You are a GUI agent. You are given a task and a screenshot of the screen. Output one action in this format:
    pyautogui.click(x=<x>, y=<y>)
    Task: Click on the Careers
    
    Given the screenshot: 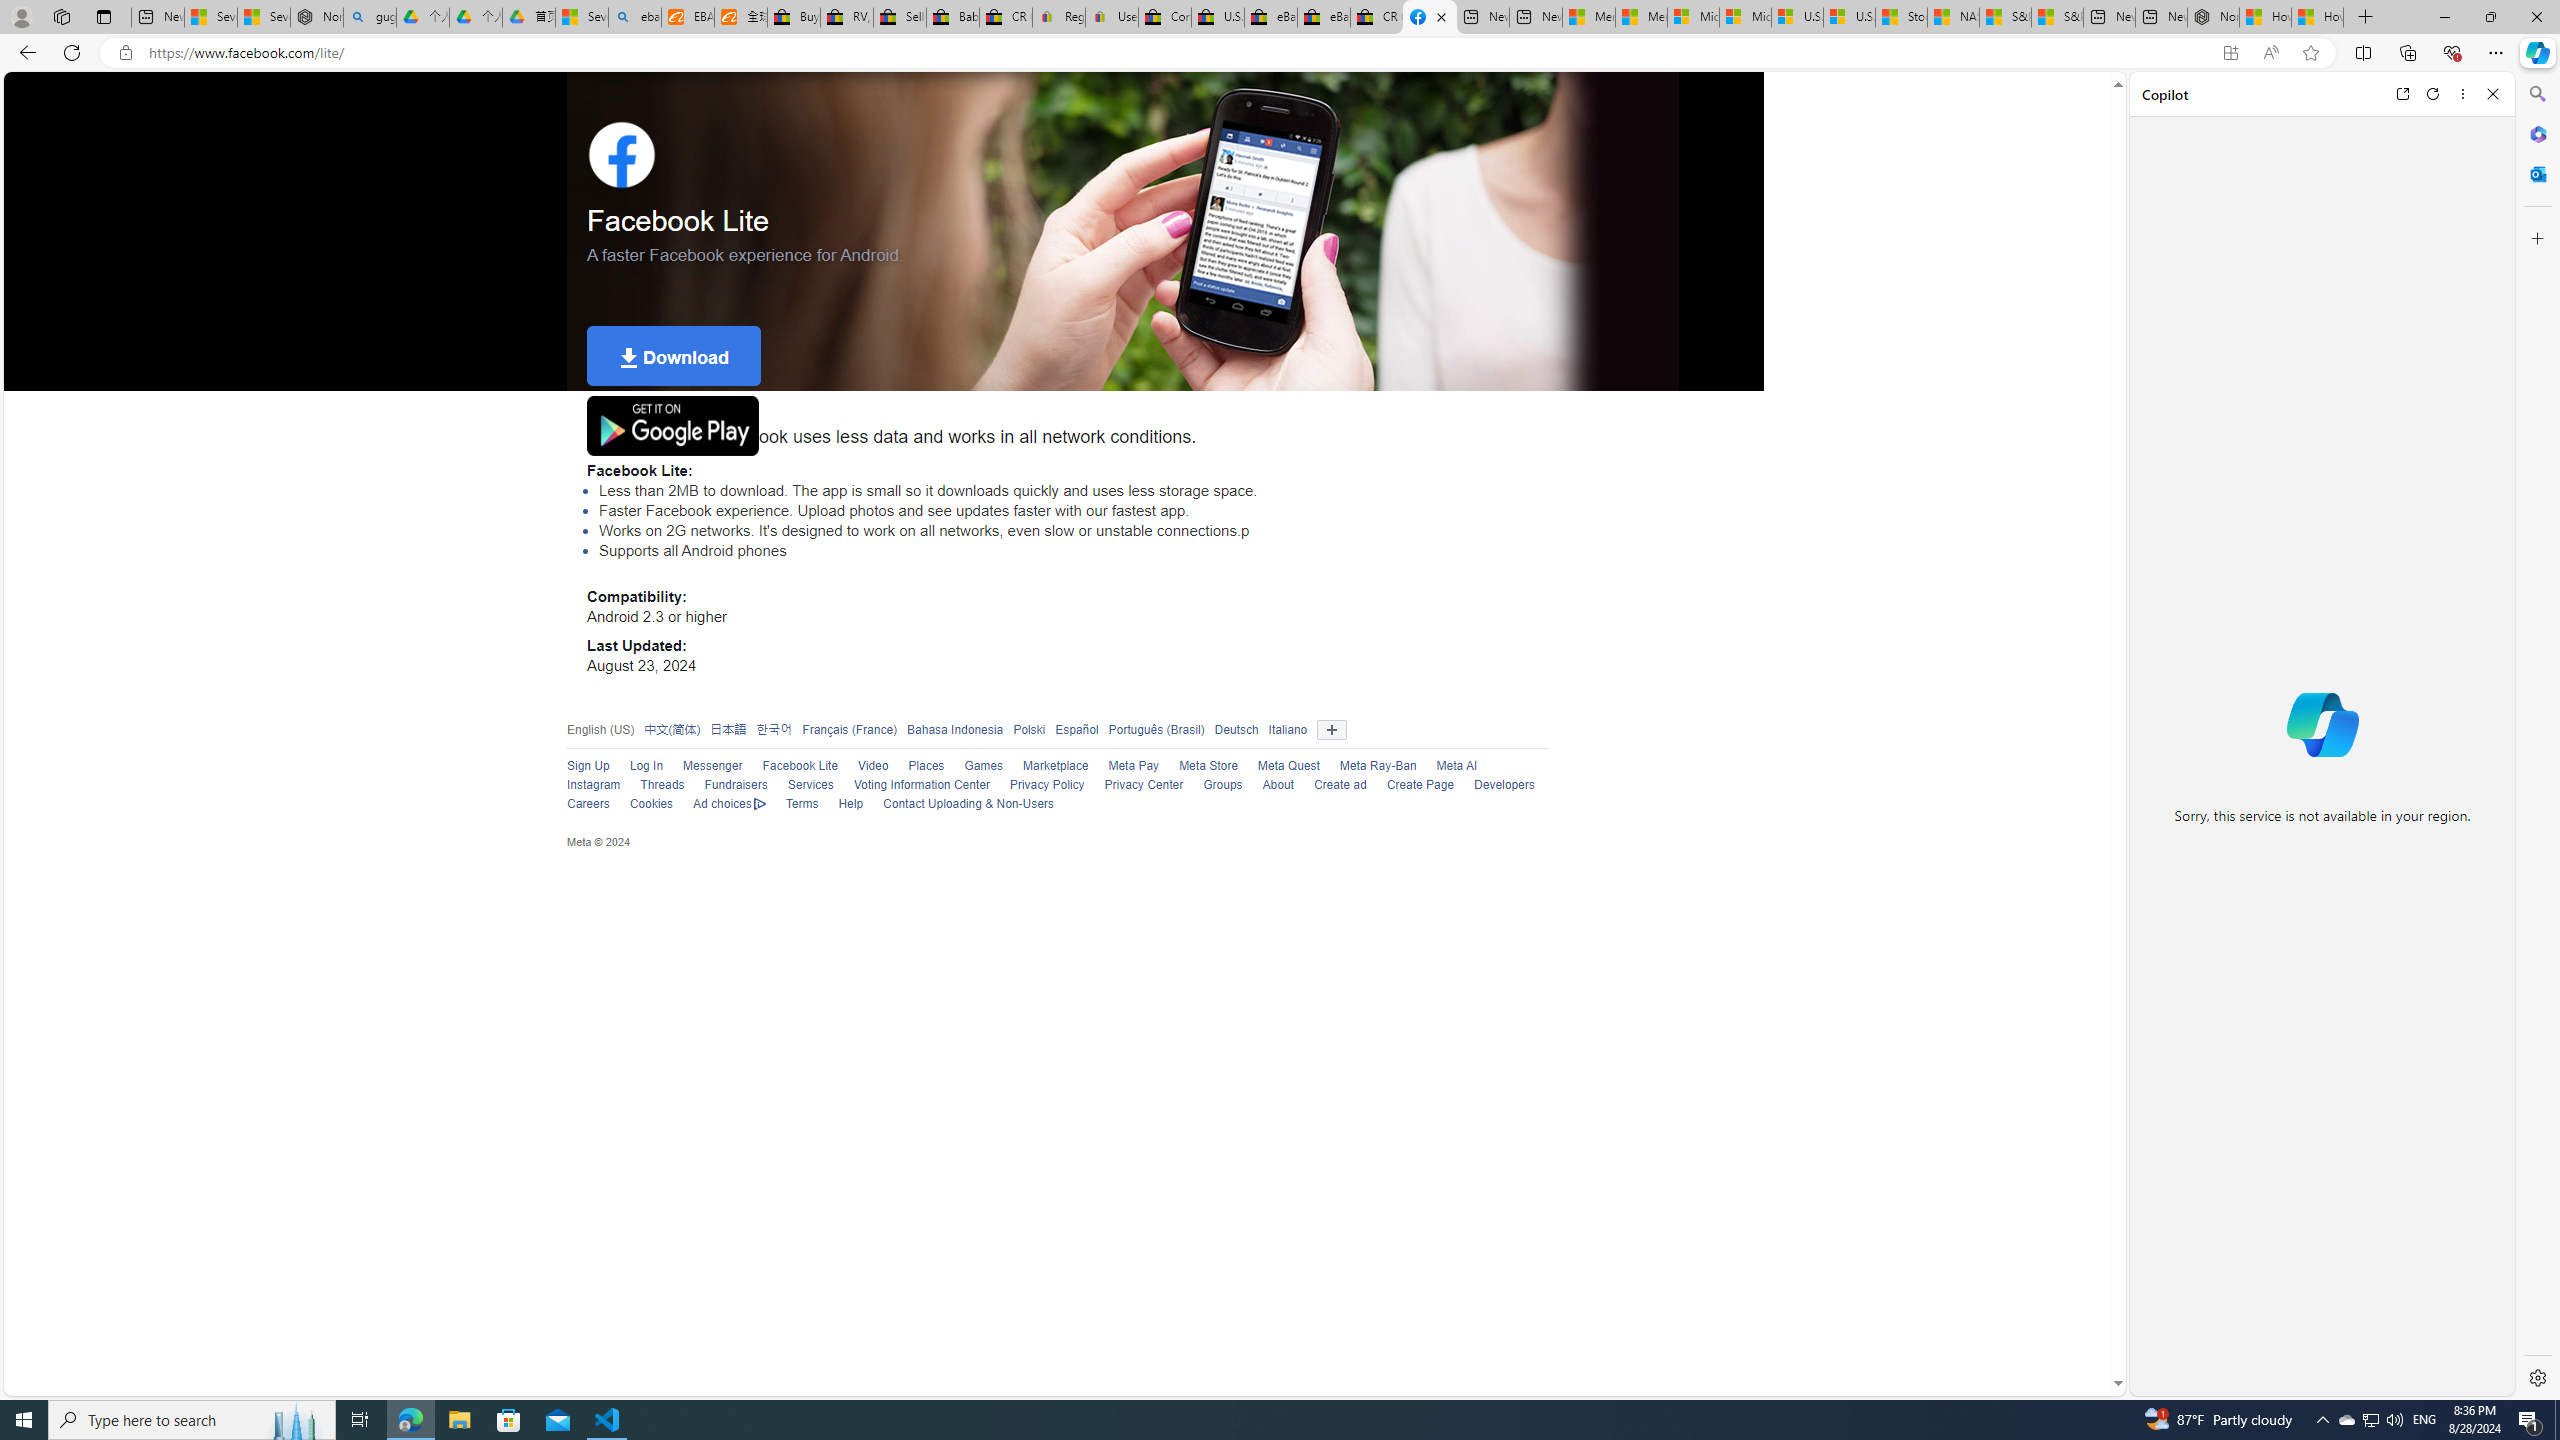 What is the action you would take?
    pyautogui.click(x=578, y=804)
    